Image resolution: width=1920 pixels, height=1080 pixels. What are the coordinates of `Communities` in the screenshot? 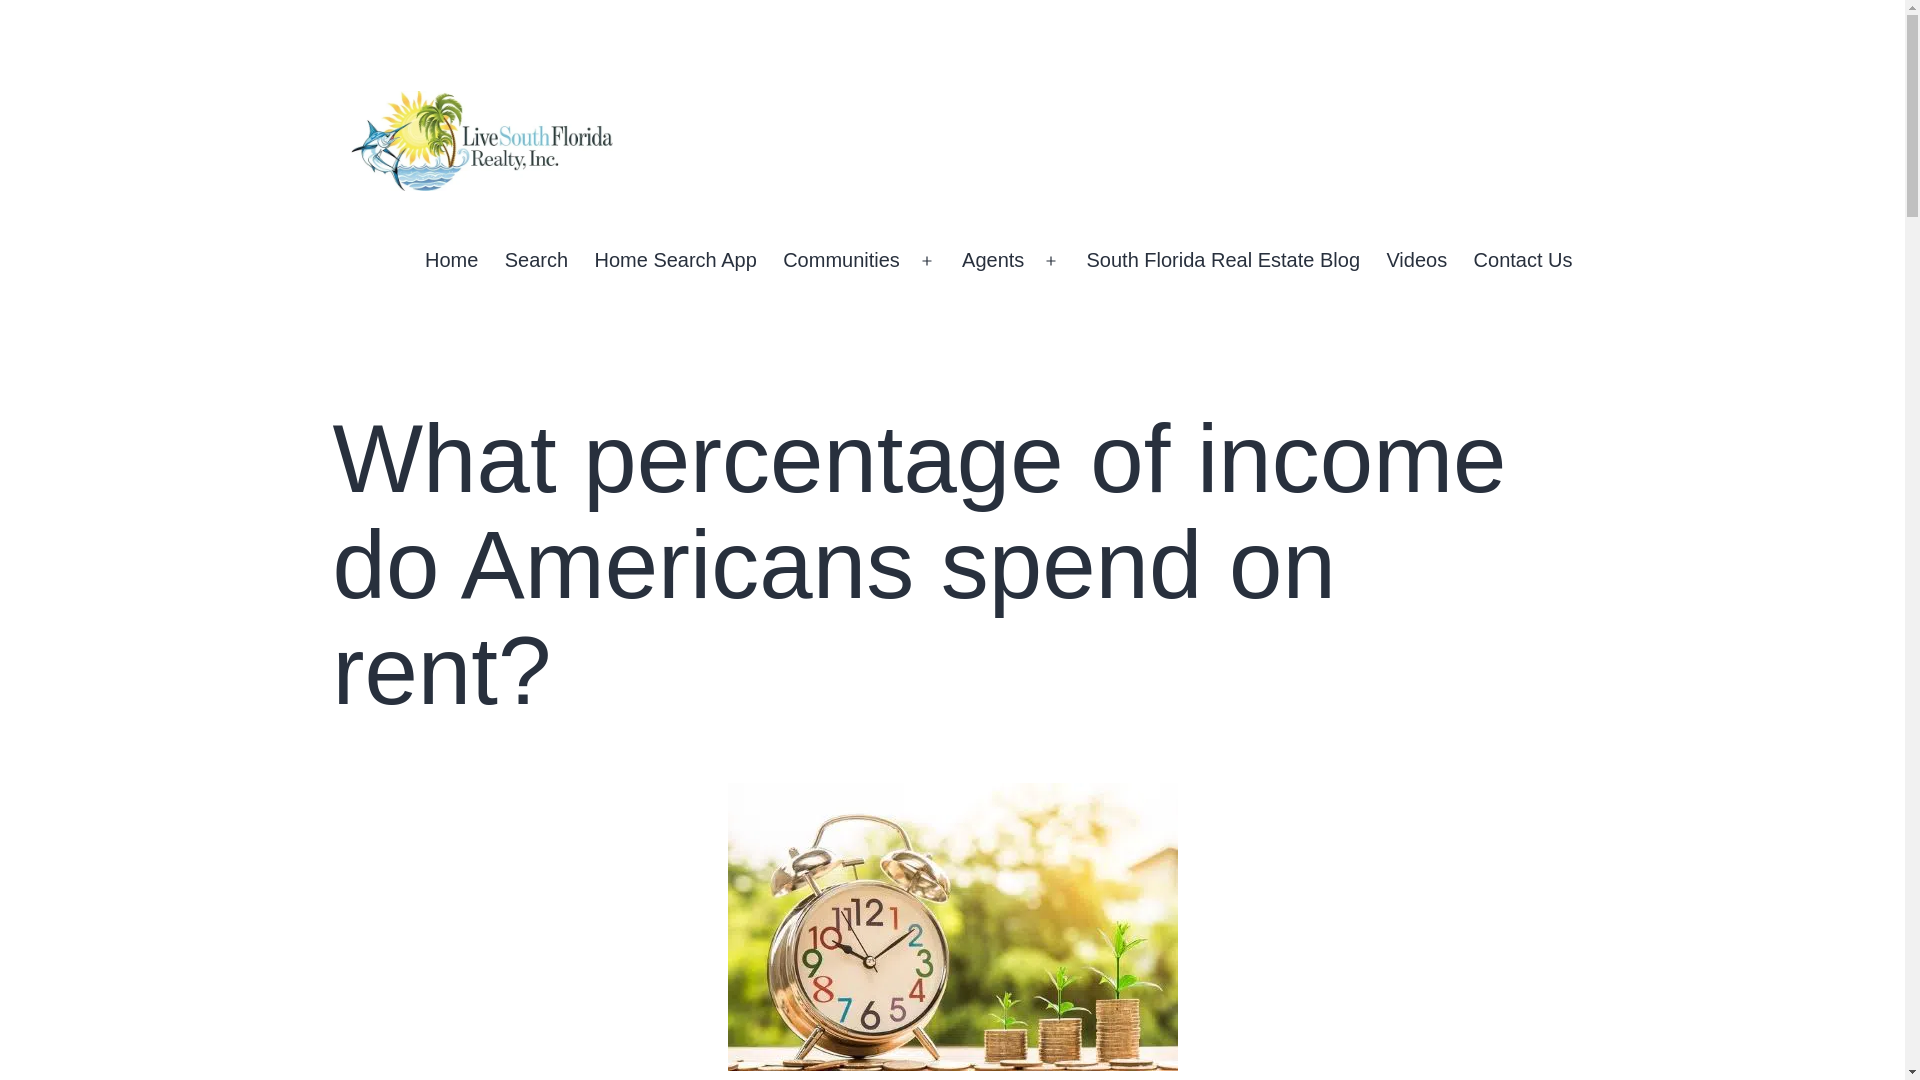 It's located at (841, 261).